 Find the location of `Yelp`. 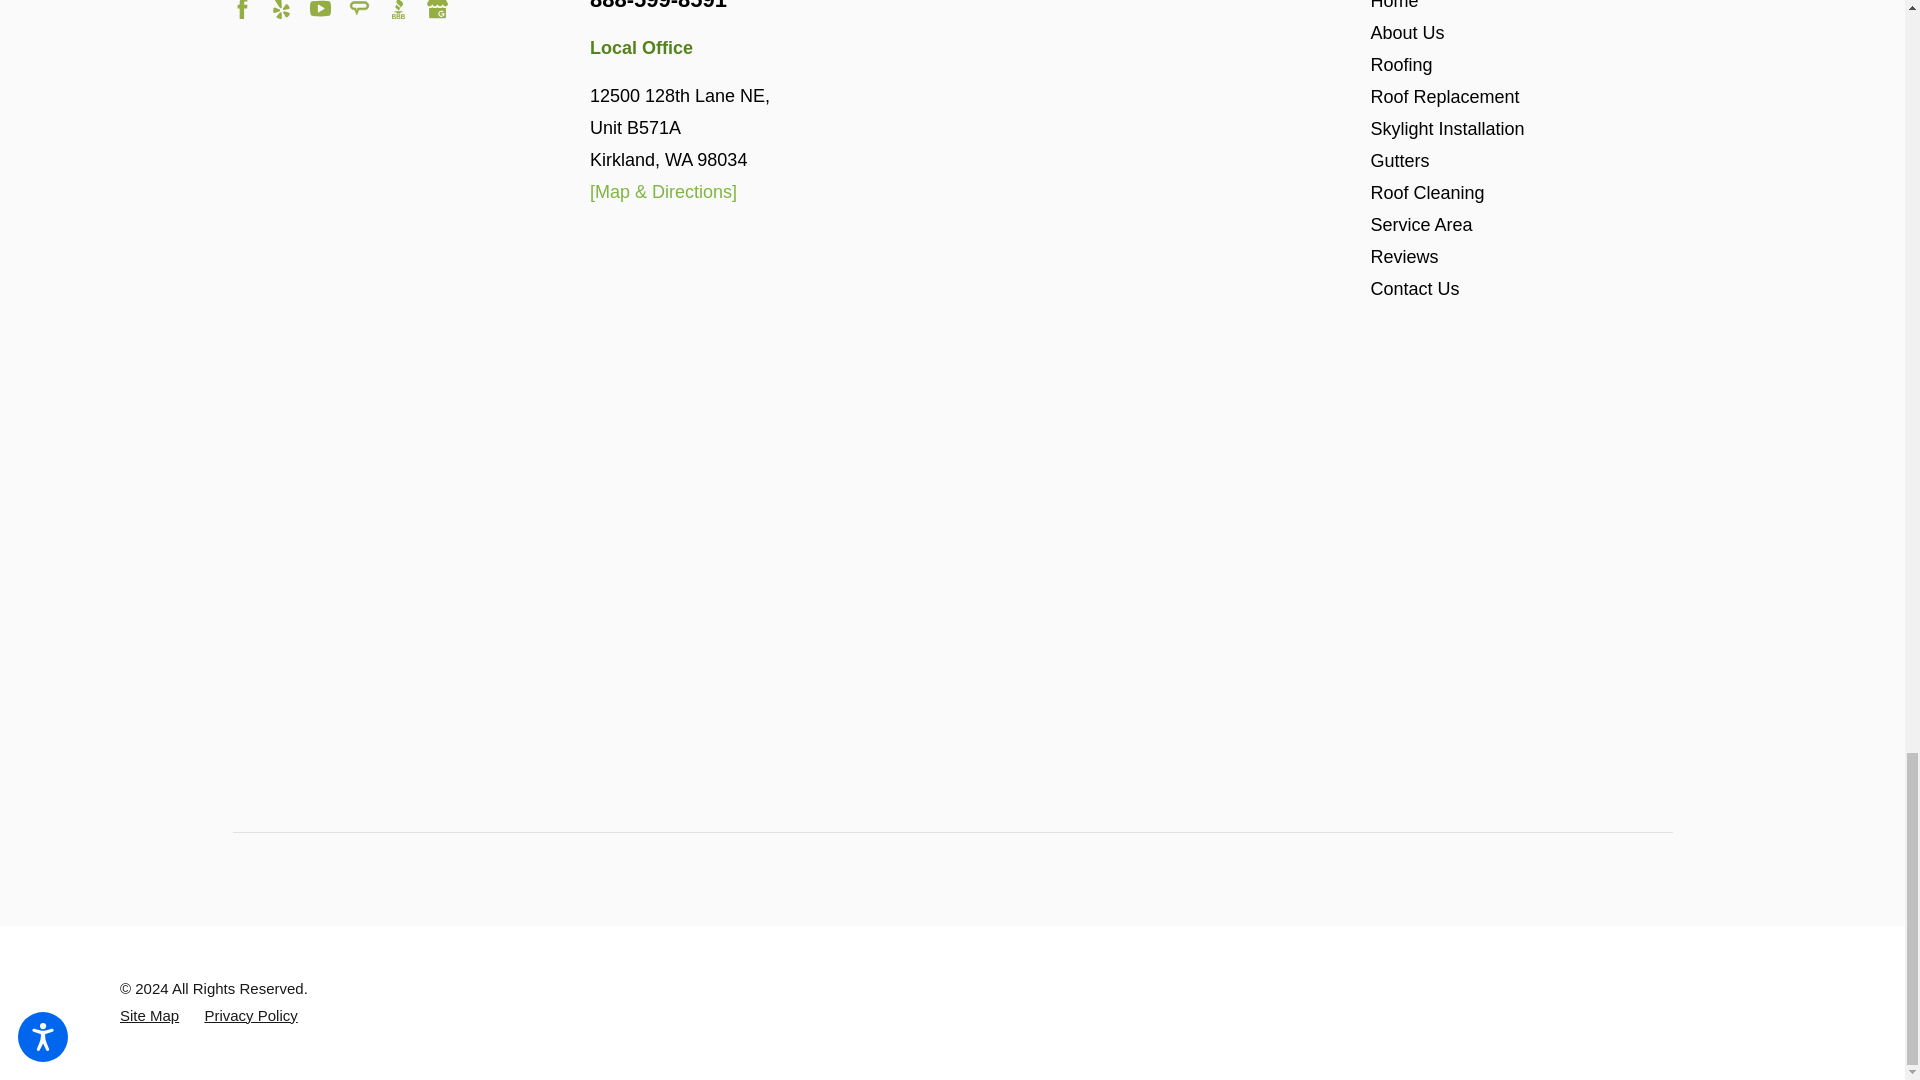

Yelp is located at coordinates (280, 10).